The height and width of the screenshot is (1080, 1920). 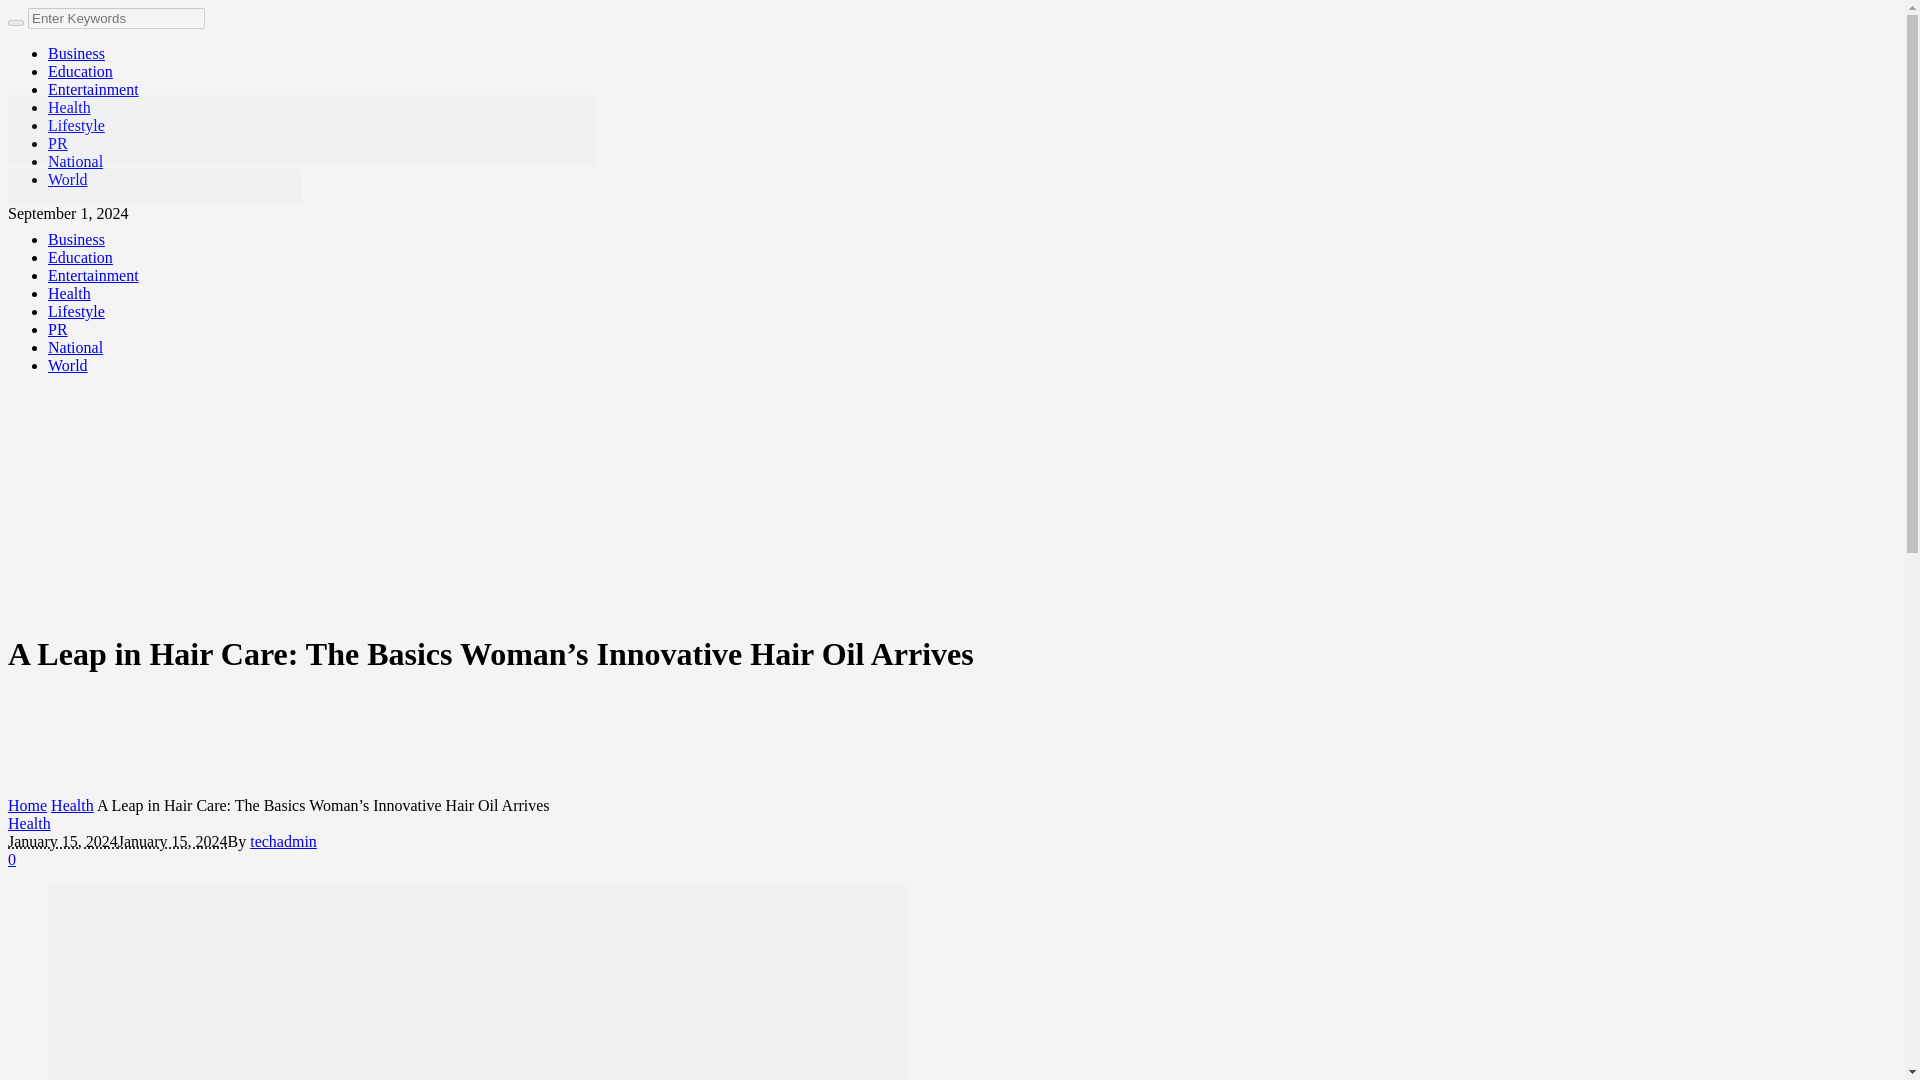 What do you see at coordinates (282, 840) in the screenshot?
I see `techadmin` at bounding box center [282, 840].